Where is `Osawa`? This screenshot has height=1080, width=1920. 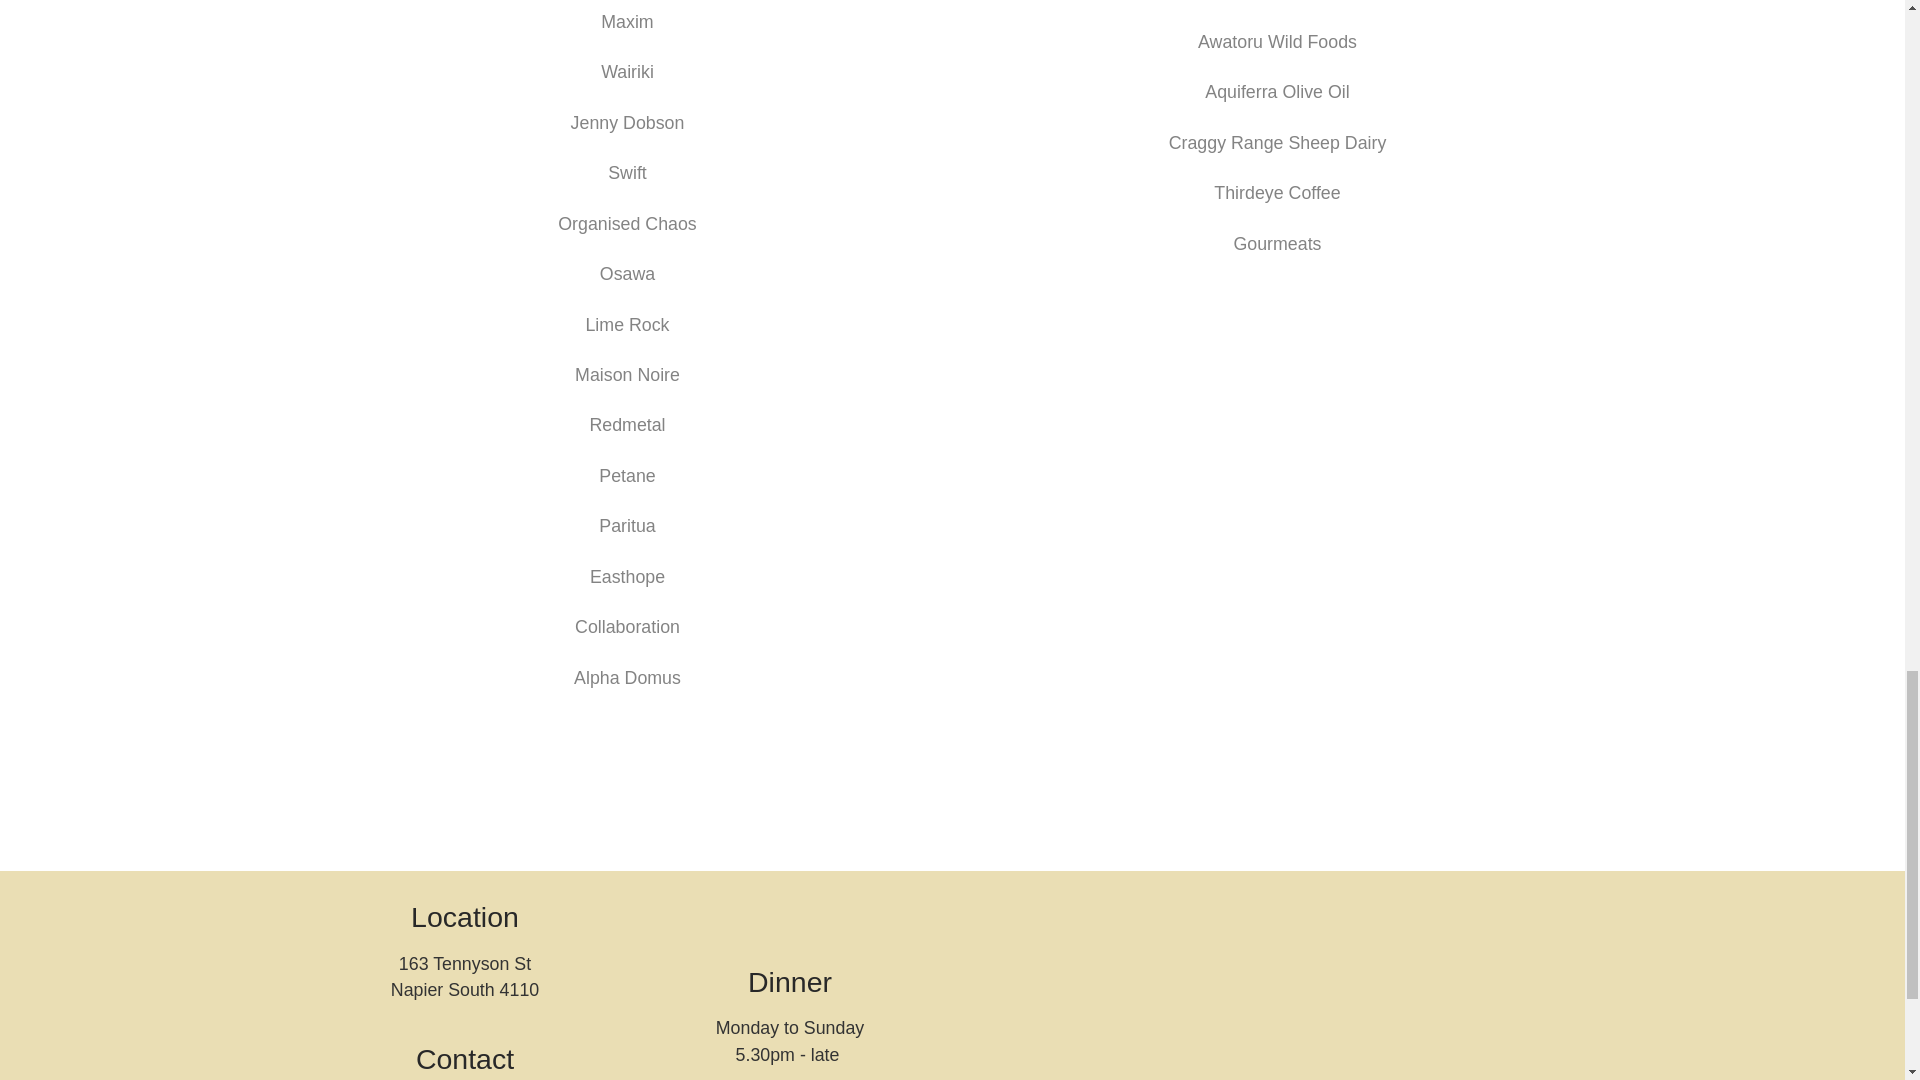
Osawa is located at coordinates (626, 274).